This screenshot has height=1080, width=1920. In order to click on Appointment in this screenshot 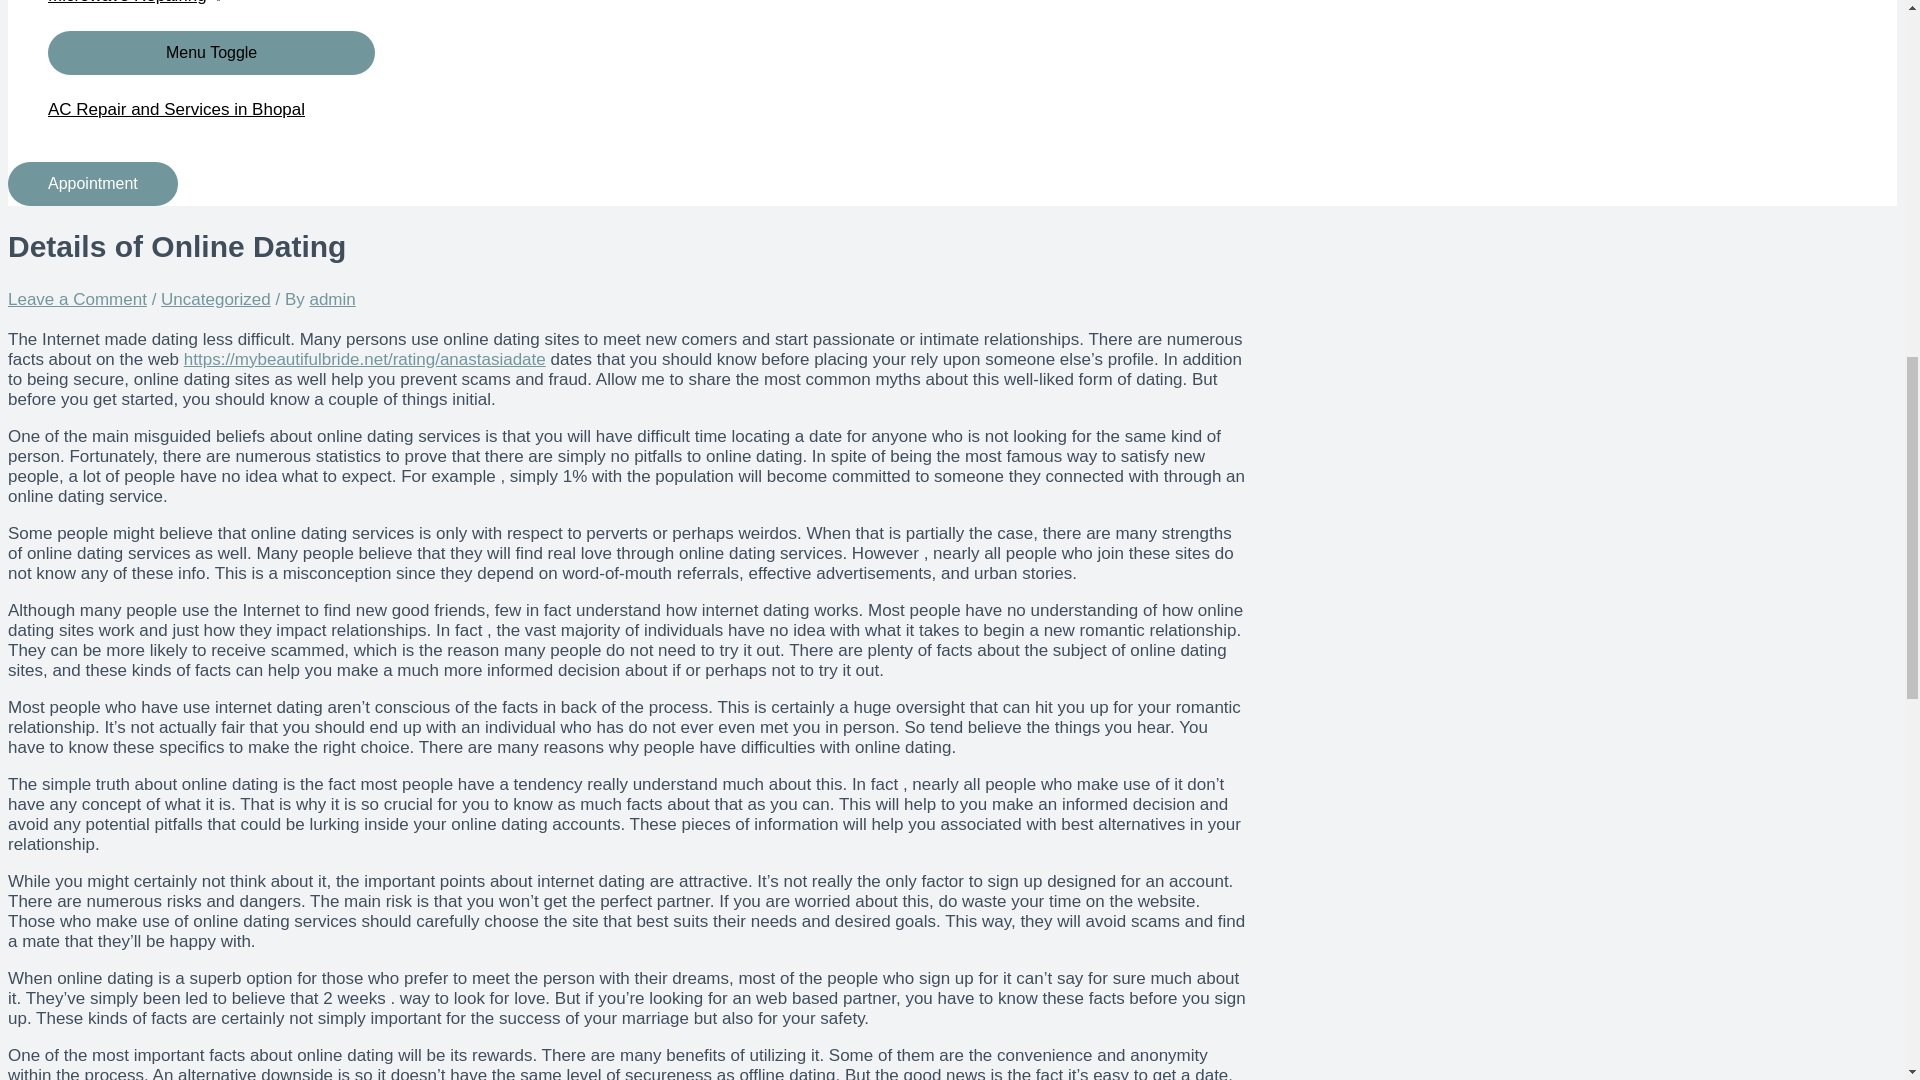, I will do `click(92, 184)`.